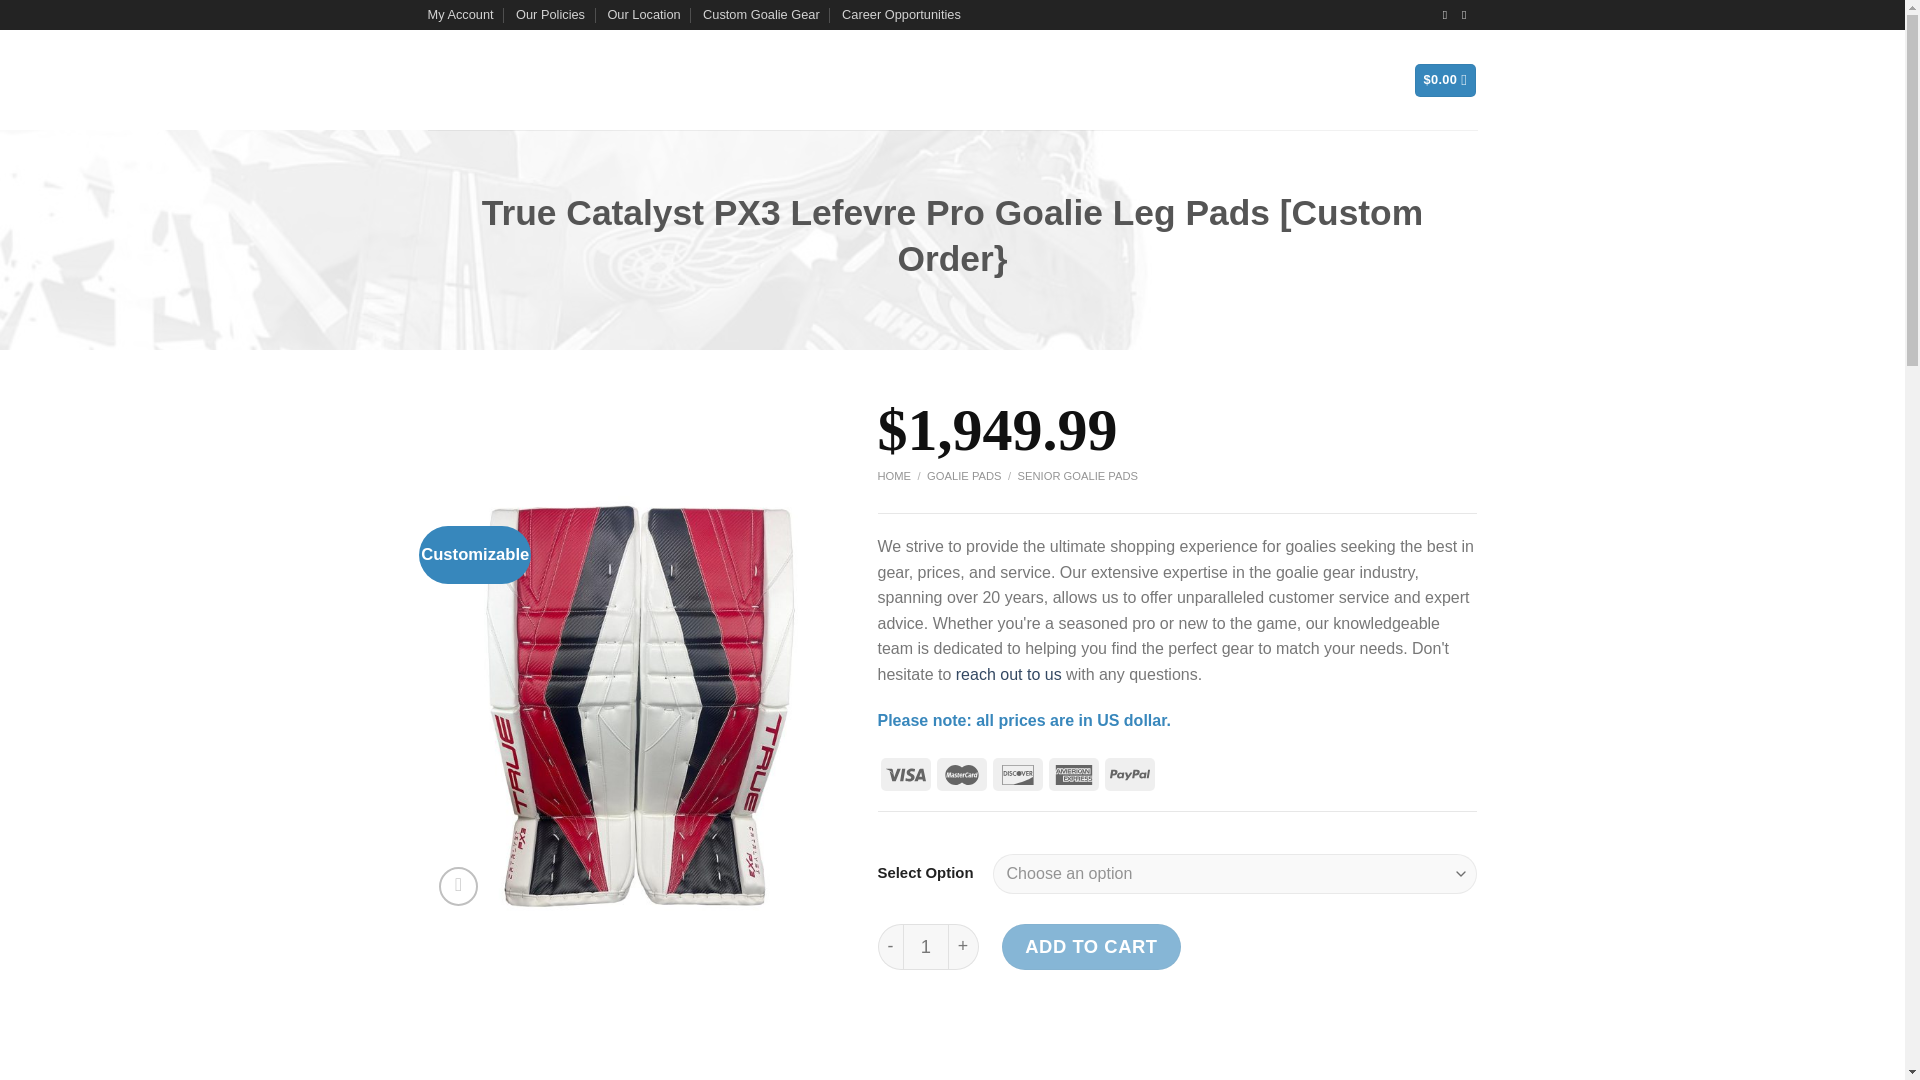 This screenshot has height=1080, width=1920. What do you see at coordinates (760, 15) in the screenshot?
I see `Custom Goalie Gear` at bounding box center [760, 15].